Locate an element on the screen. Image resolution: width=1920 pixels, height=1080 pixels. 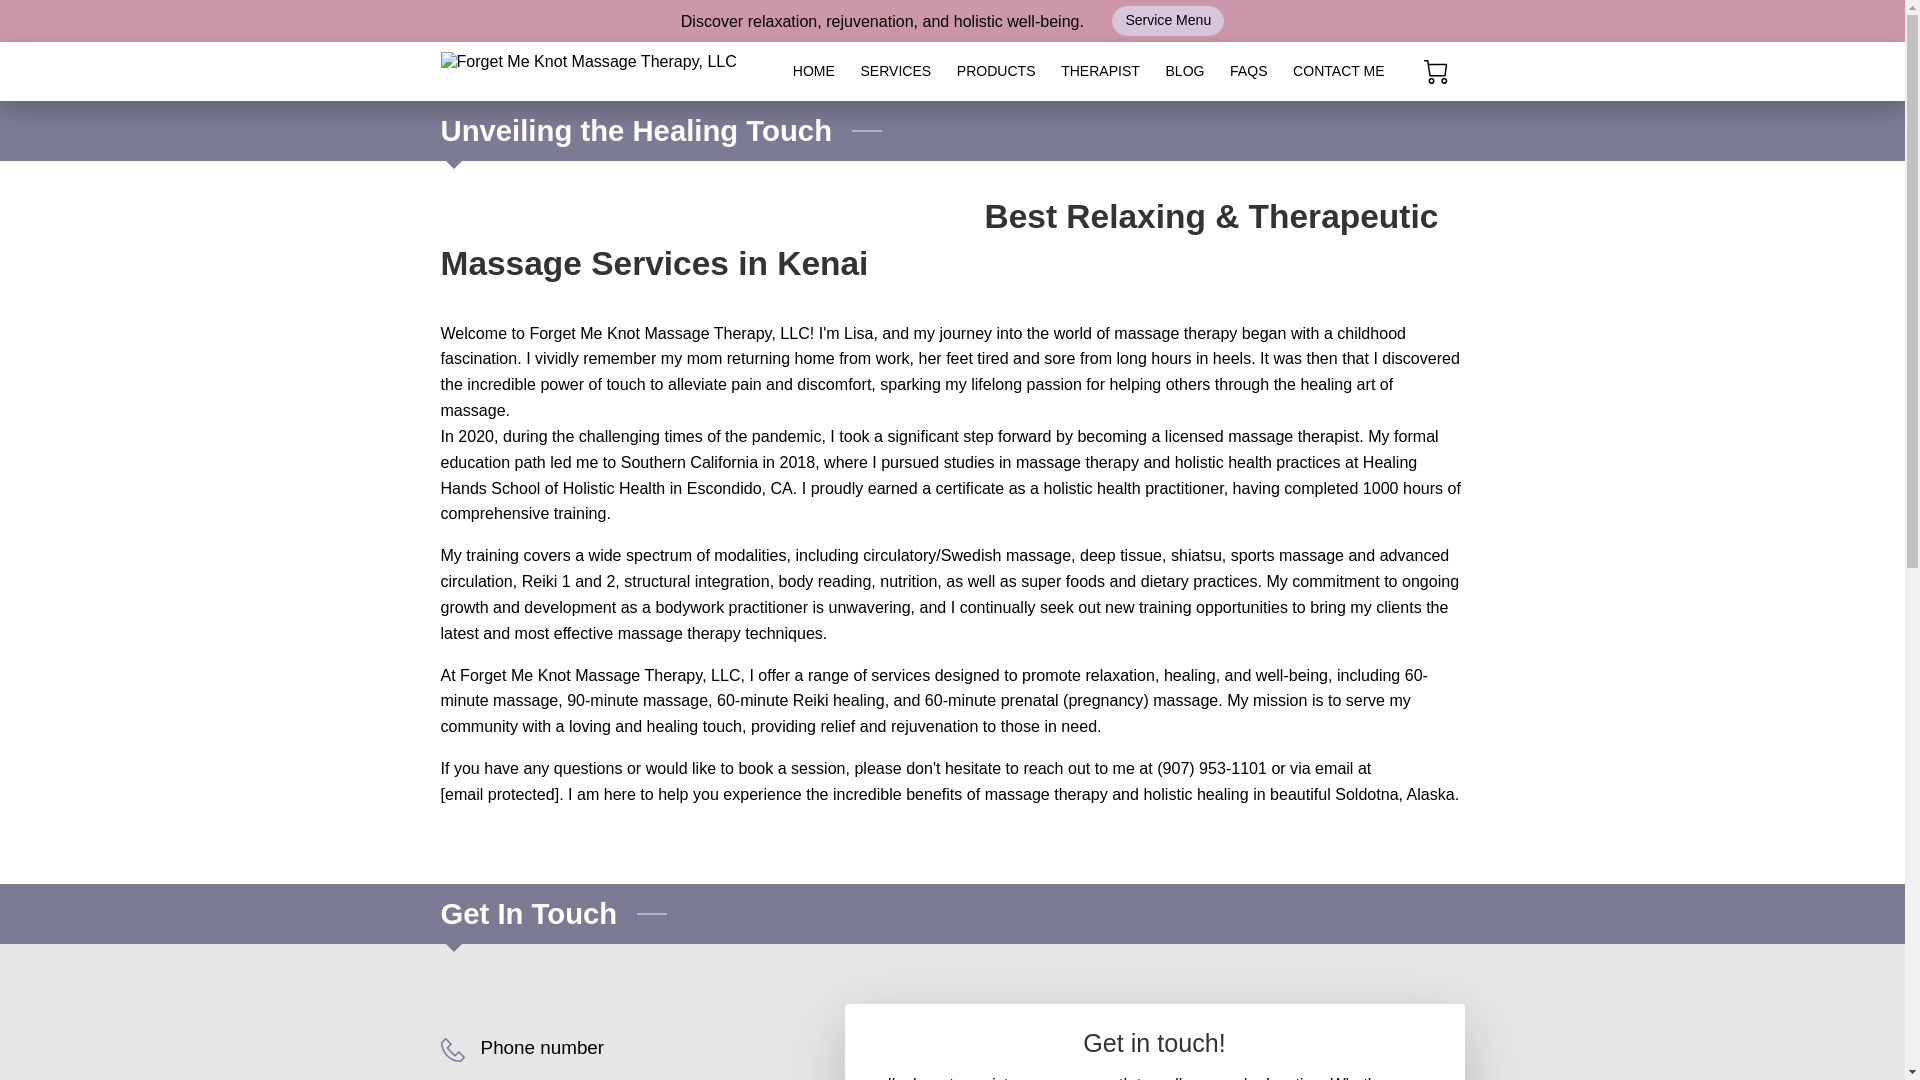
HOME is located at coordinates (814, 71).